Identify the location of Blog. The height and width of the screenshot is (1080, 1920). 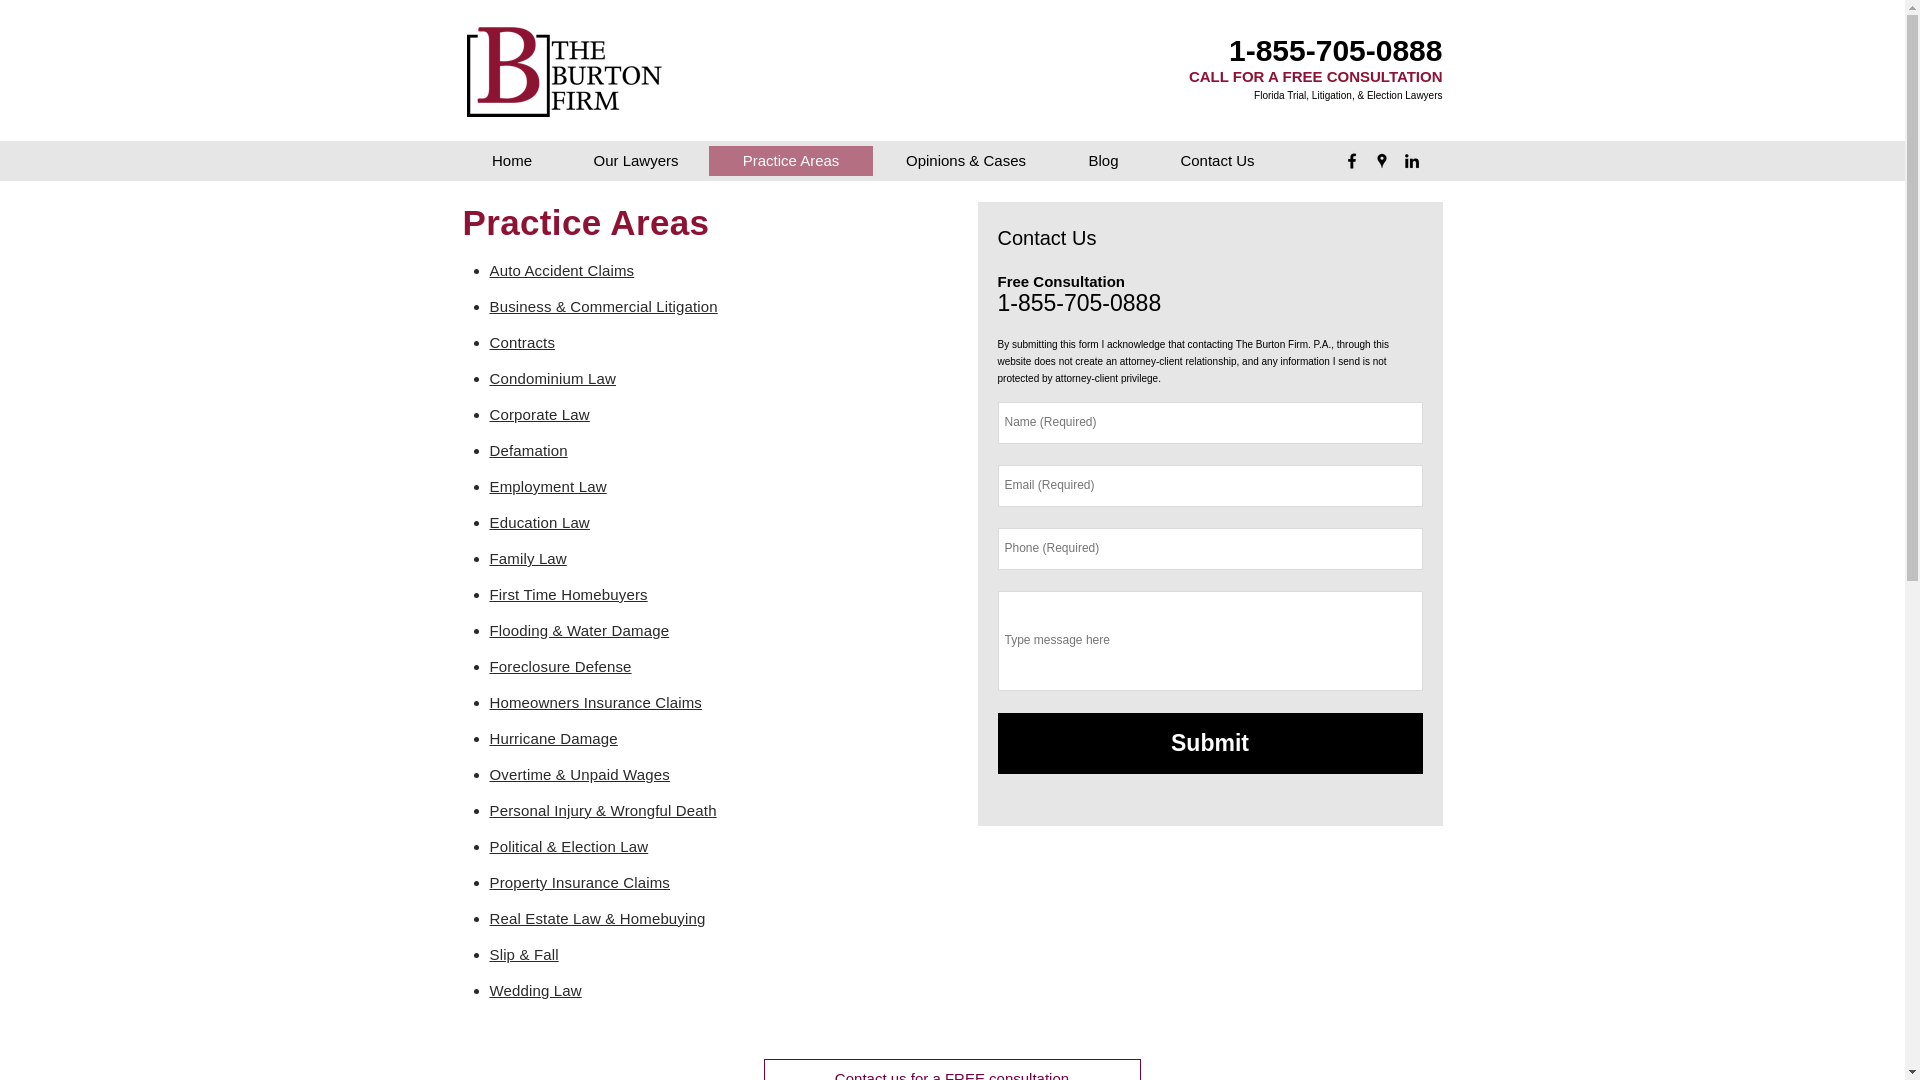
(1102, 160).